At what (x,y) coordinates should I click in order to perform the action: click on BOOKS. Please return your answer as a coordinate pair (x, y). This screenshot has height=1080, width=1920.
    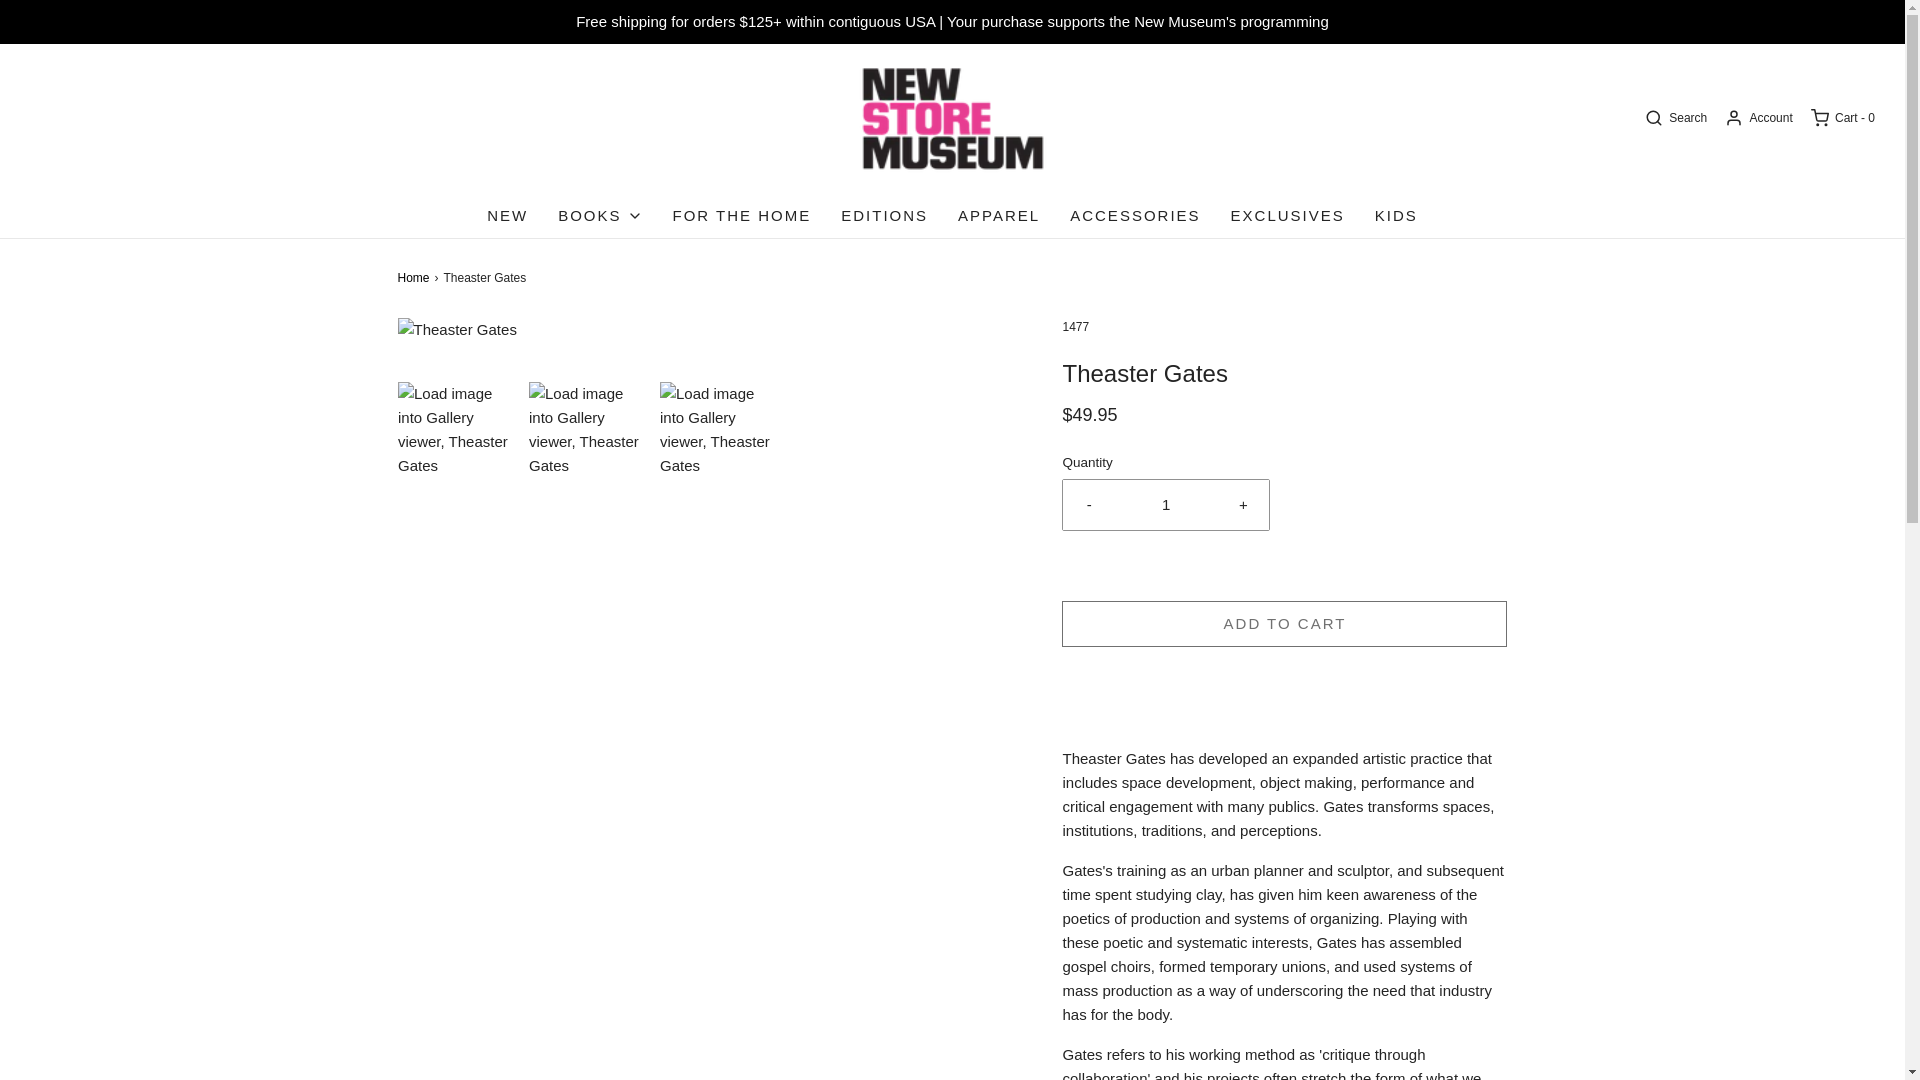
    Looking at the image, I should click on (600, 216).